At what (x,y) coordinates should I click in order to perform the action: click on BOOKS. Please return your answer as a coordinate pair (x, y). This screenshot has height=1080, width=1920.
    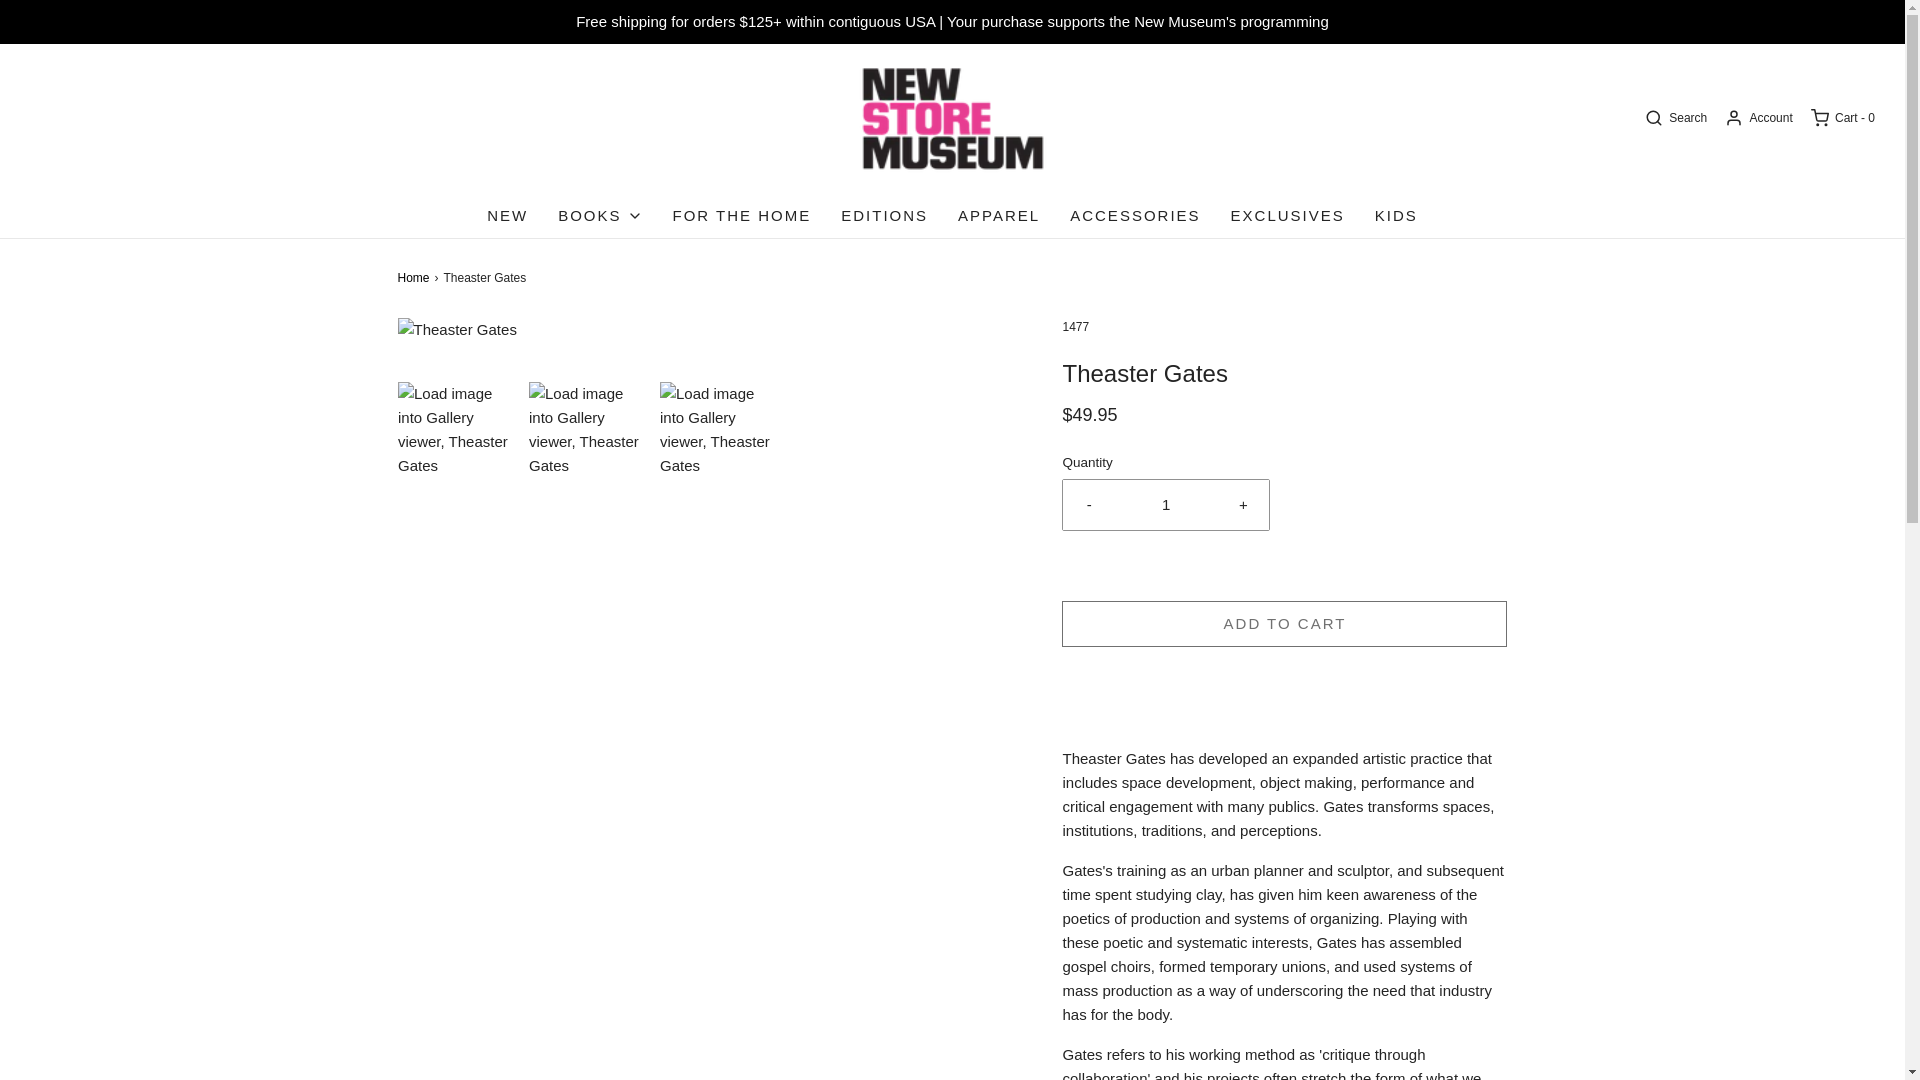
    Looking at the image, I should click on (600, 216).